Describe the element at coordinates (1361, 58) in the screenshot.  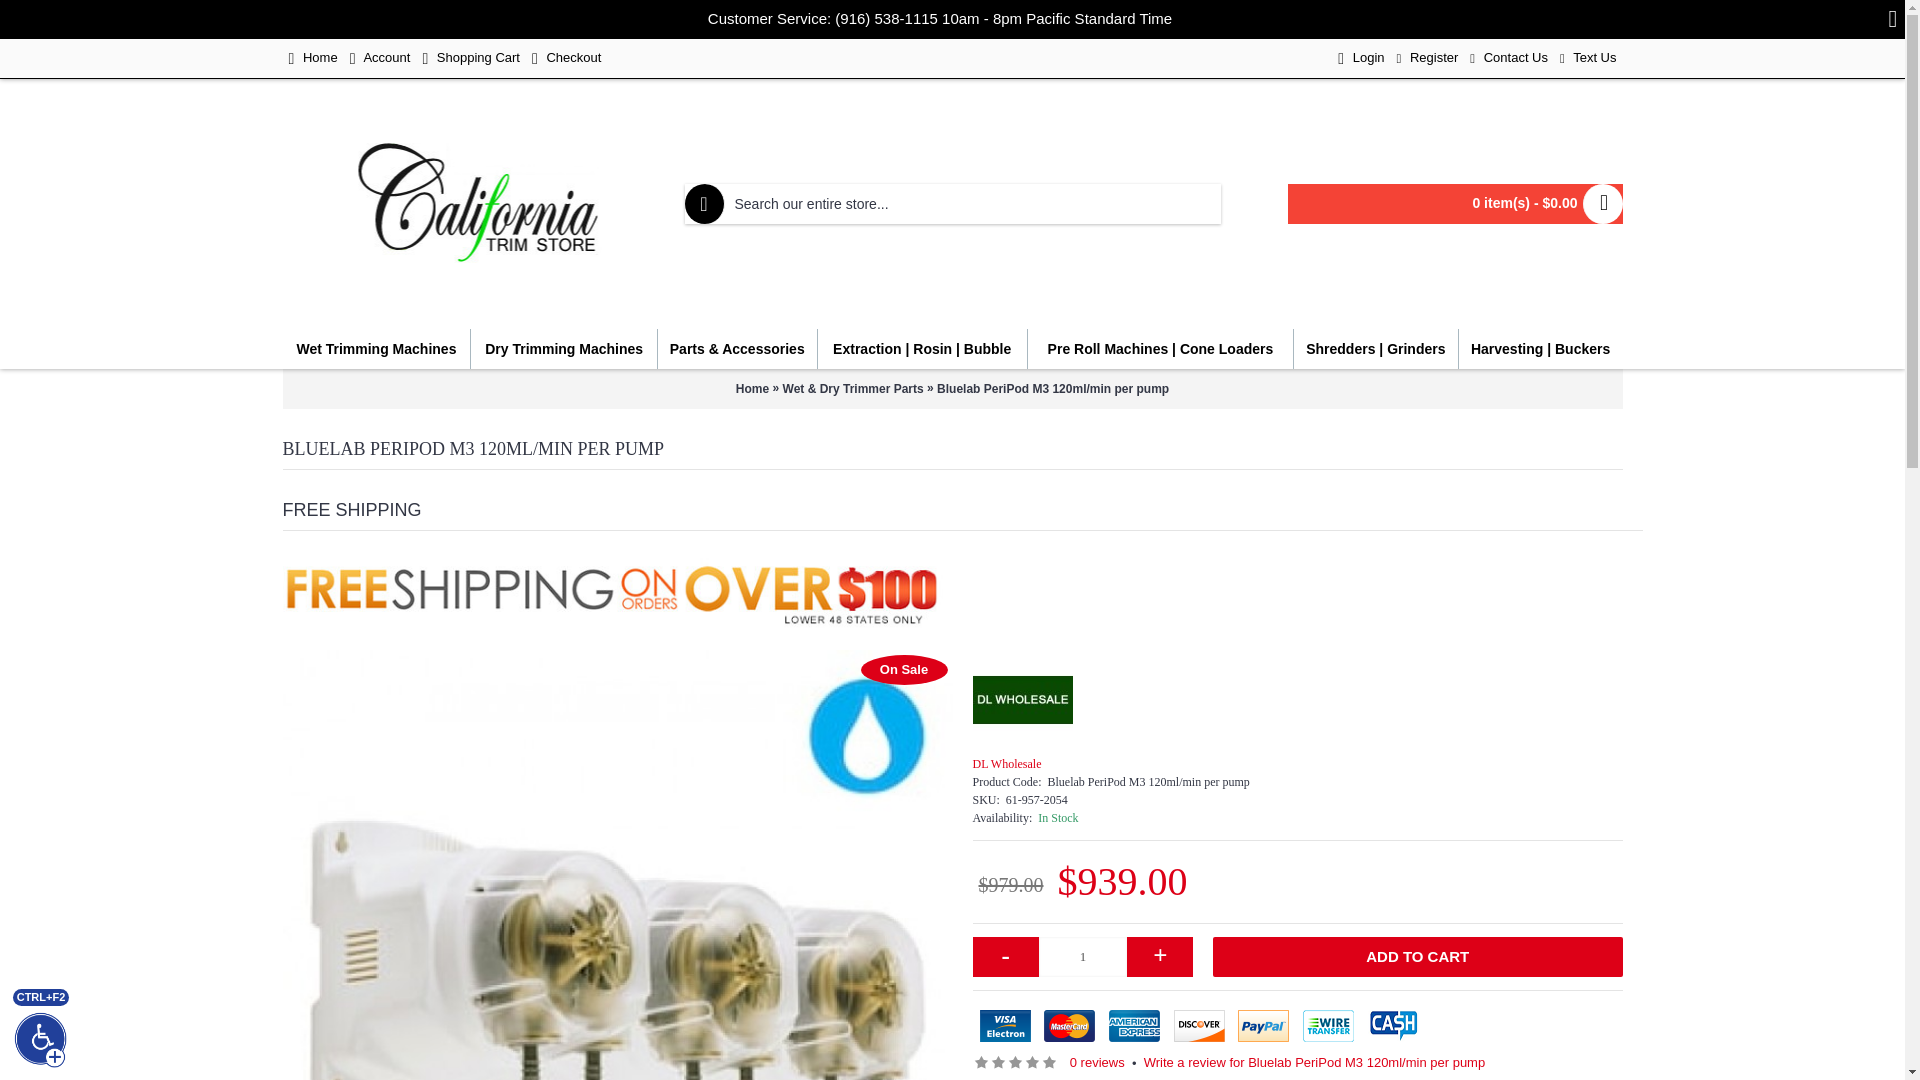
I see `Login` at that location.